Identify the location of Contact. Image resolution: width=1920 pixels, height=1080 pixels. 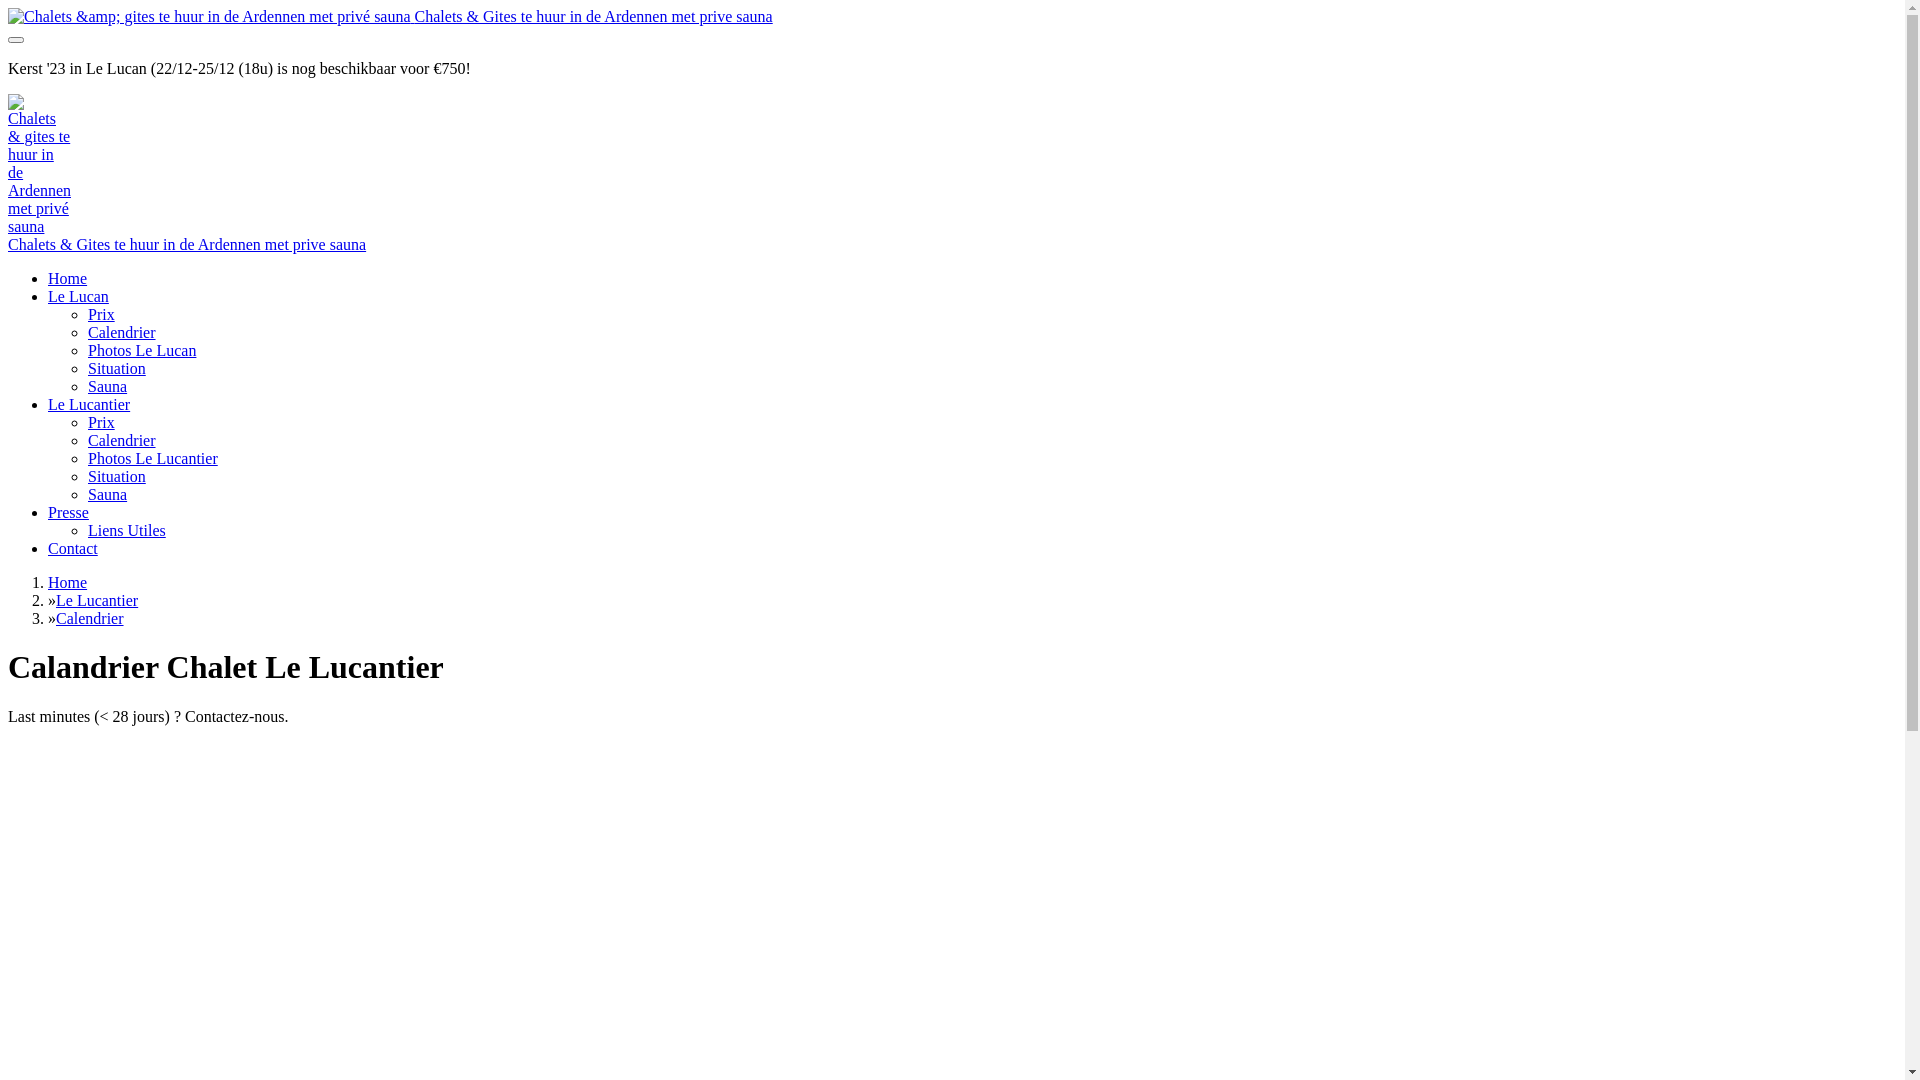
(73, 548).